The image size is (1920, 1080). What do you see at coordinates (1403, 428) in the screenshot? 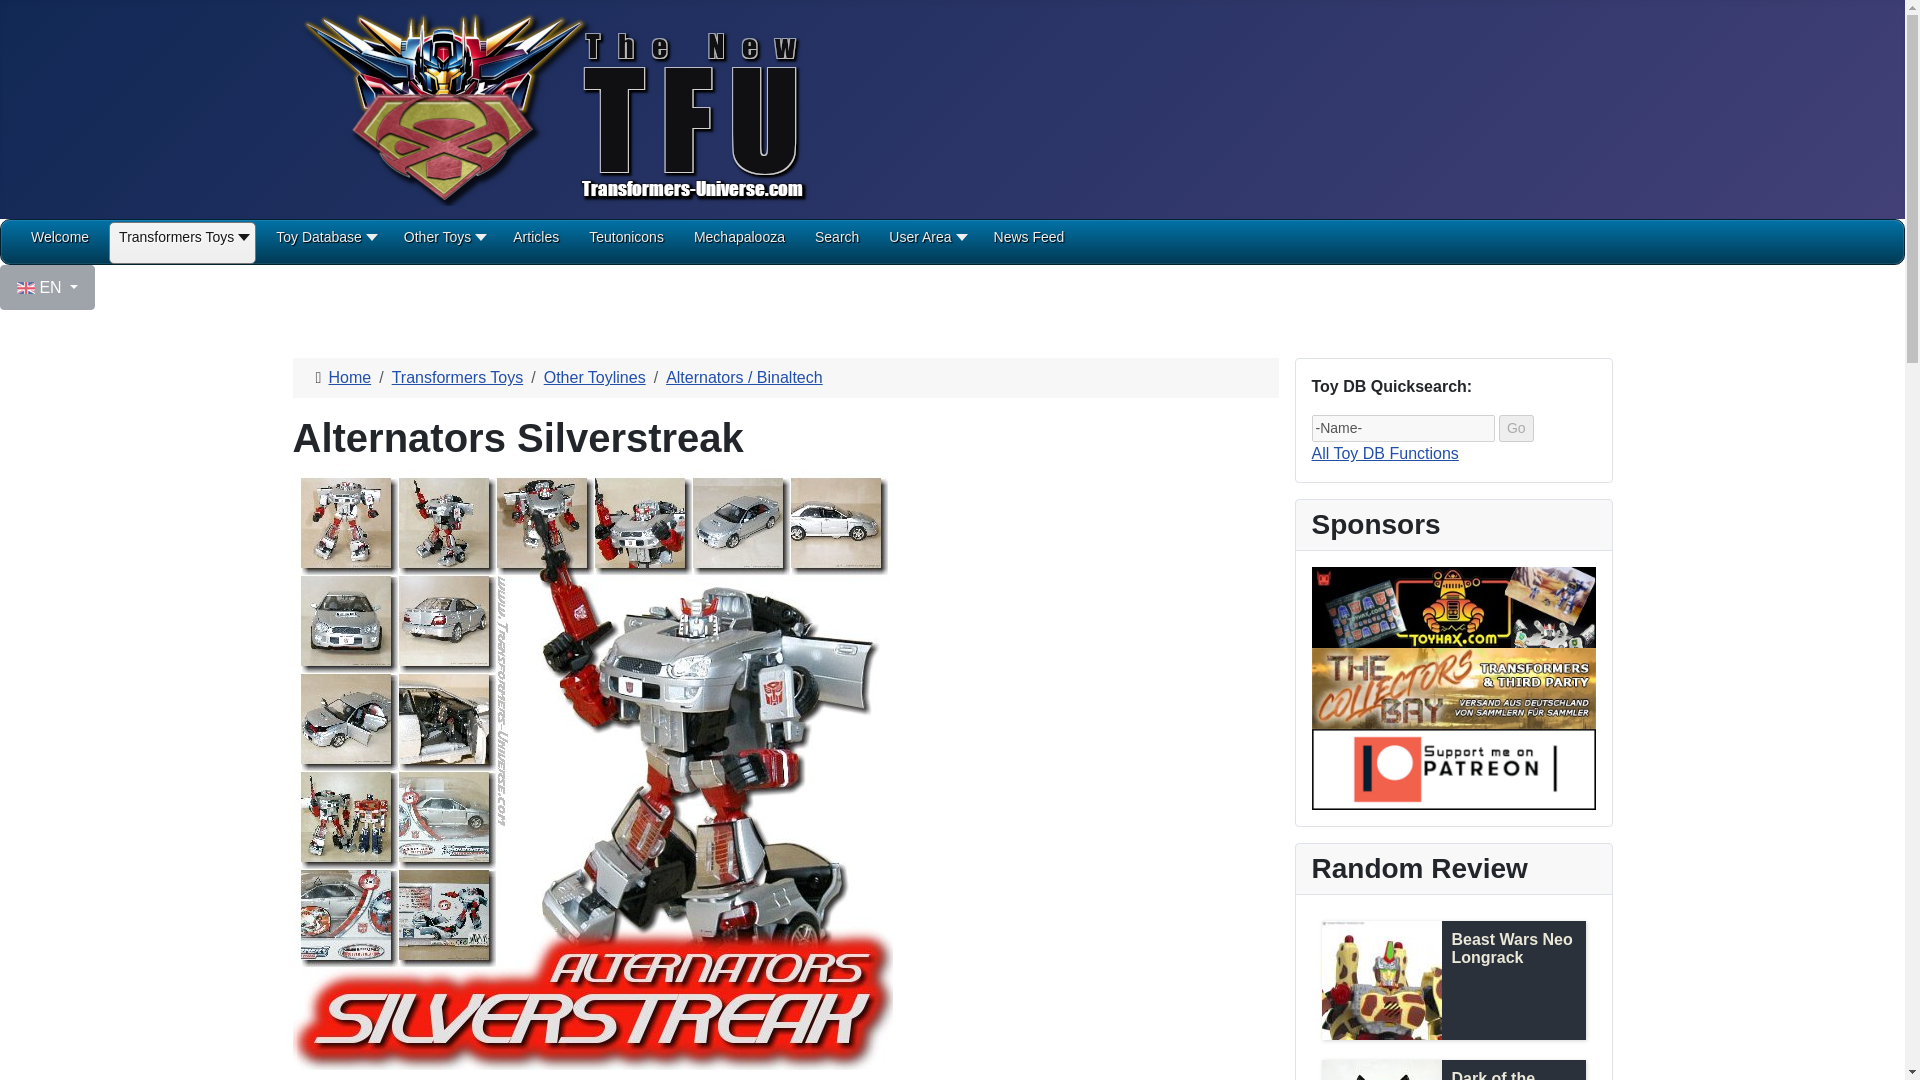
I see `-Name-` at bounding box center [1403, 428].